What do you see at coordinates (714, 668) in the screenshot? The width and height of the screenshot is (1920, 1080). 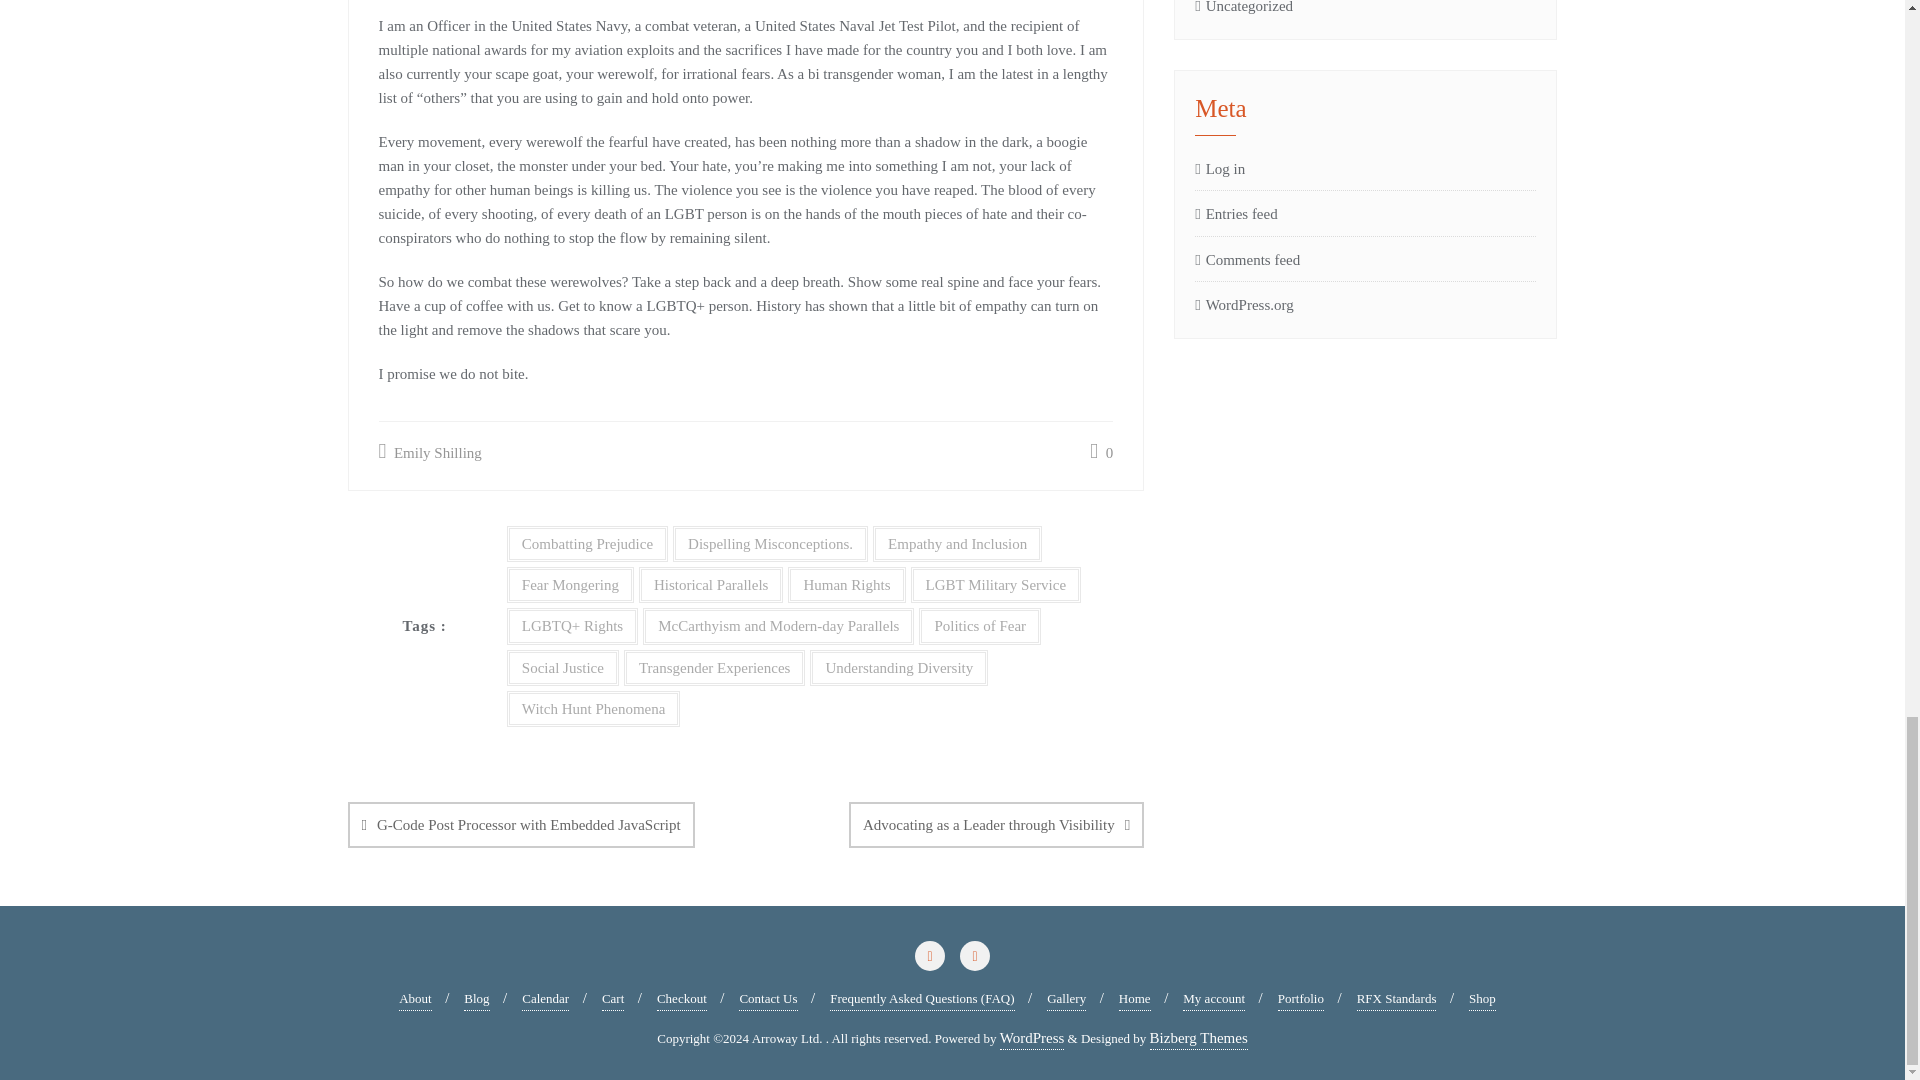 I see `Transgender Experiences` at bounding box center [714, 668].